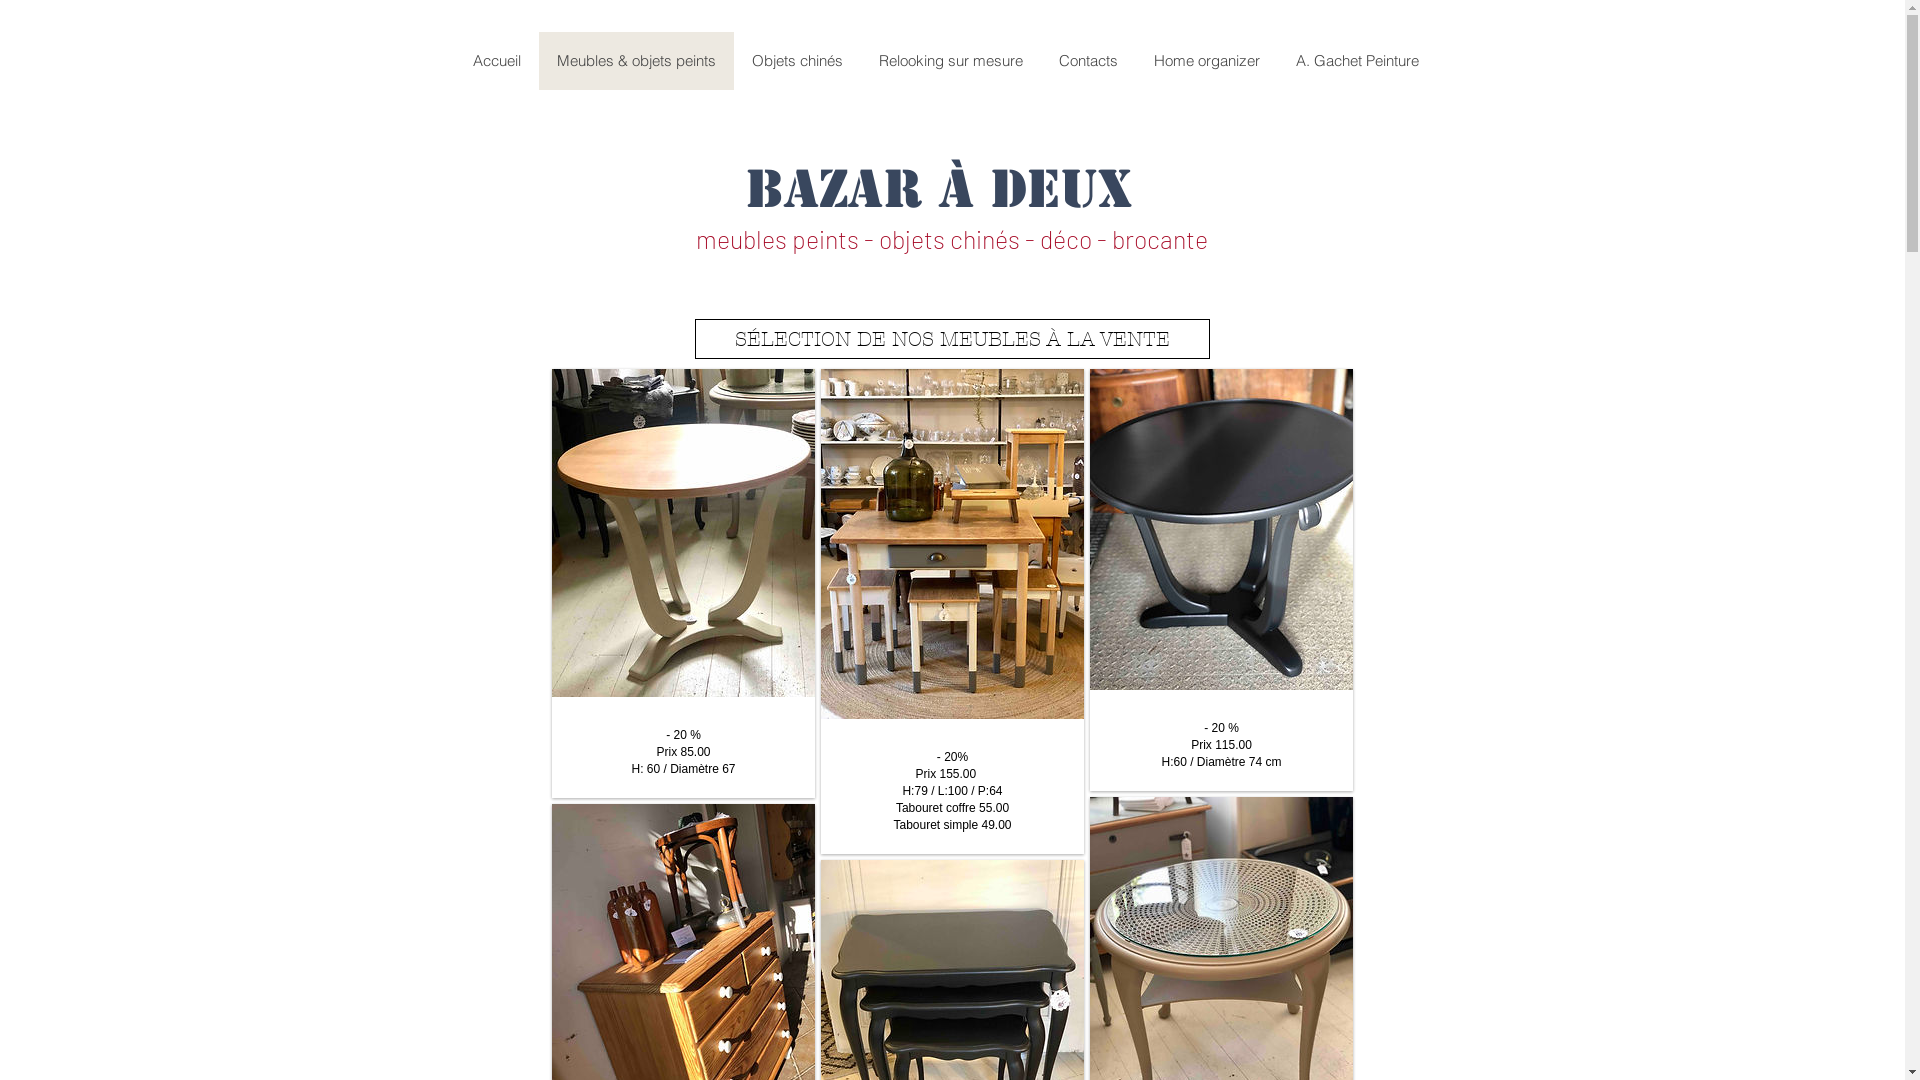 Image resolution: width=1920 pixels, height=1080 pixels. What do you see at coordinates (950, 61) in the screenshot?
I see `Relooking sur mesure` at bounding box center [950, 61].